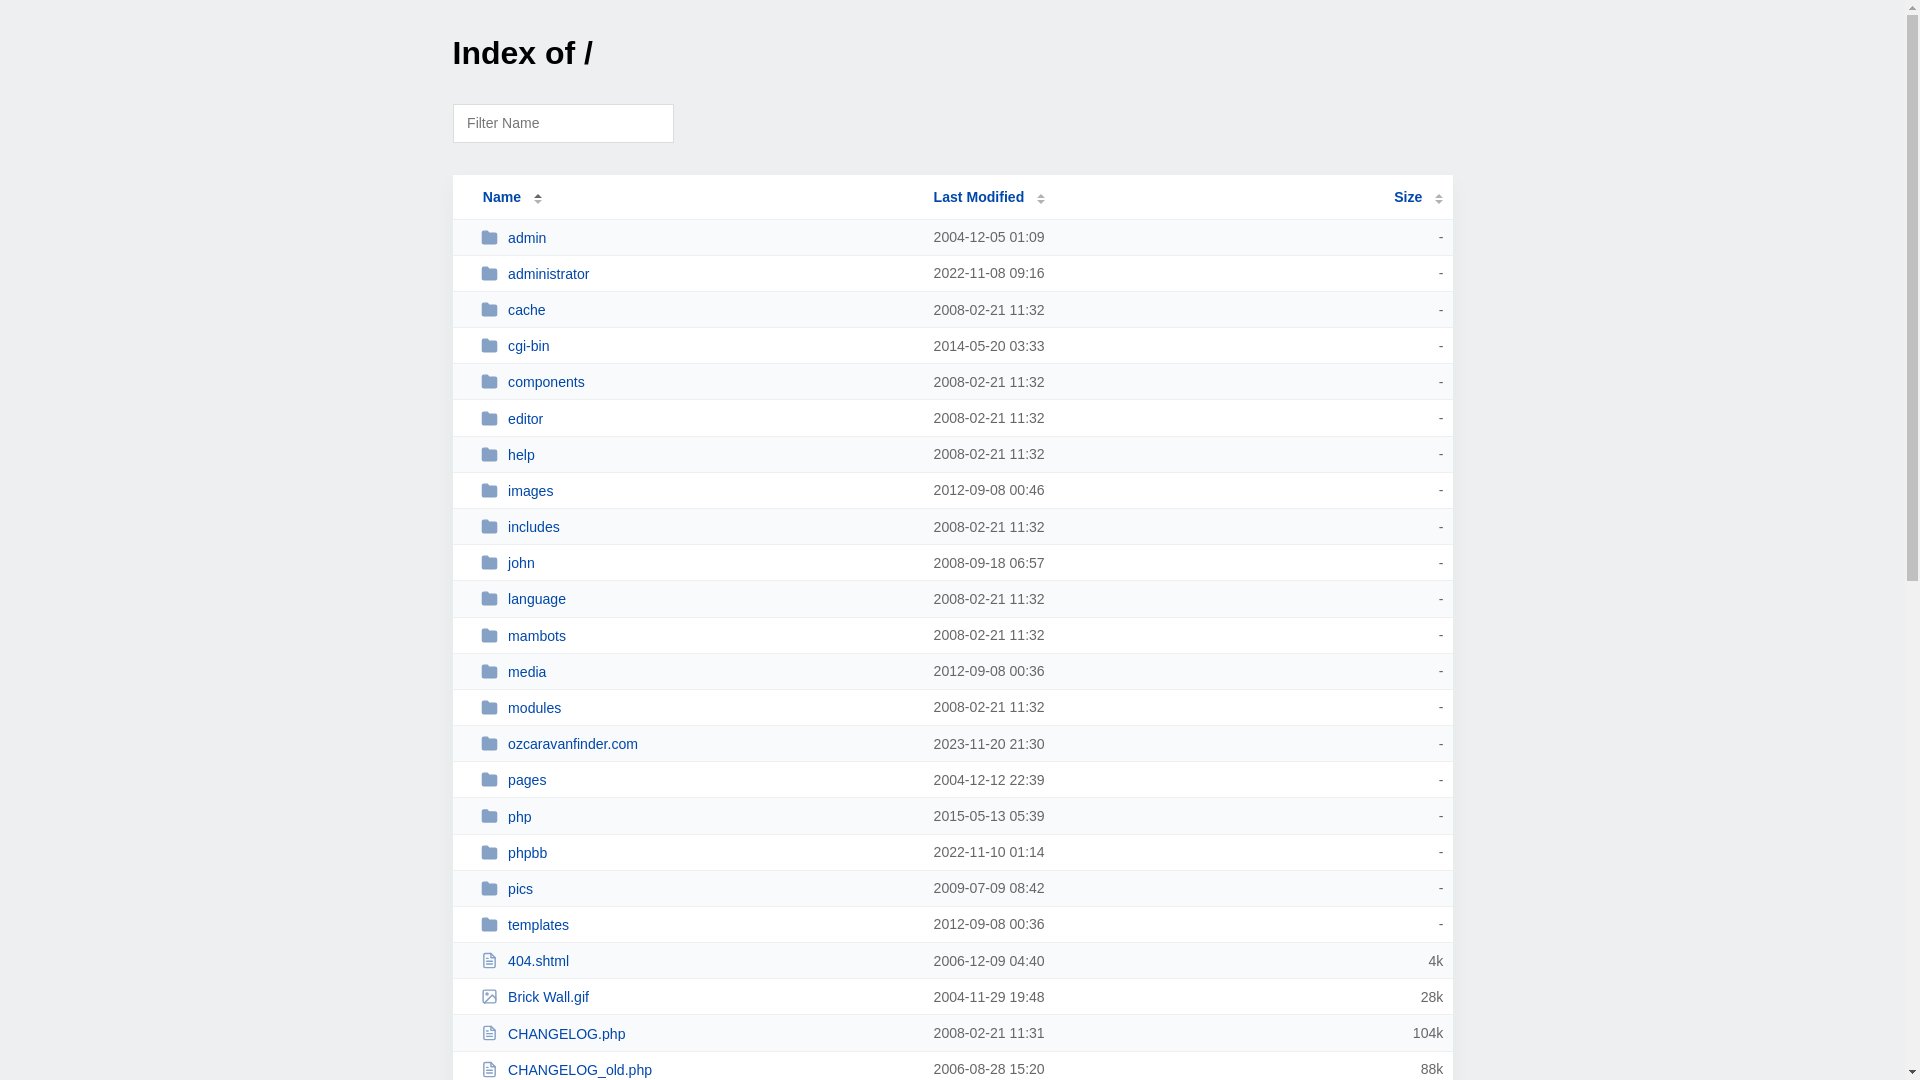 The width and height of the screenshot is (1920, 1080). Describe the element at coordinates (698, 1034) in the screenshot. I see `CHANGELOG.php` at that location.